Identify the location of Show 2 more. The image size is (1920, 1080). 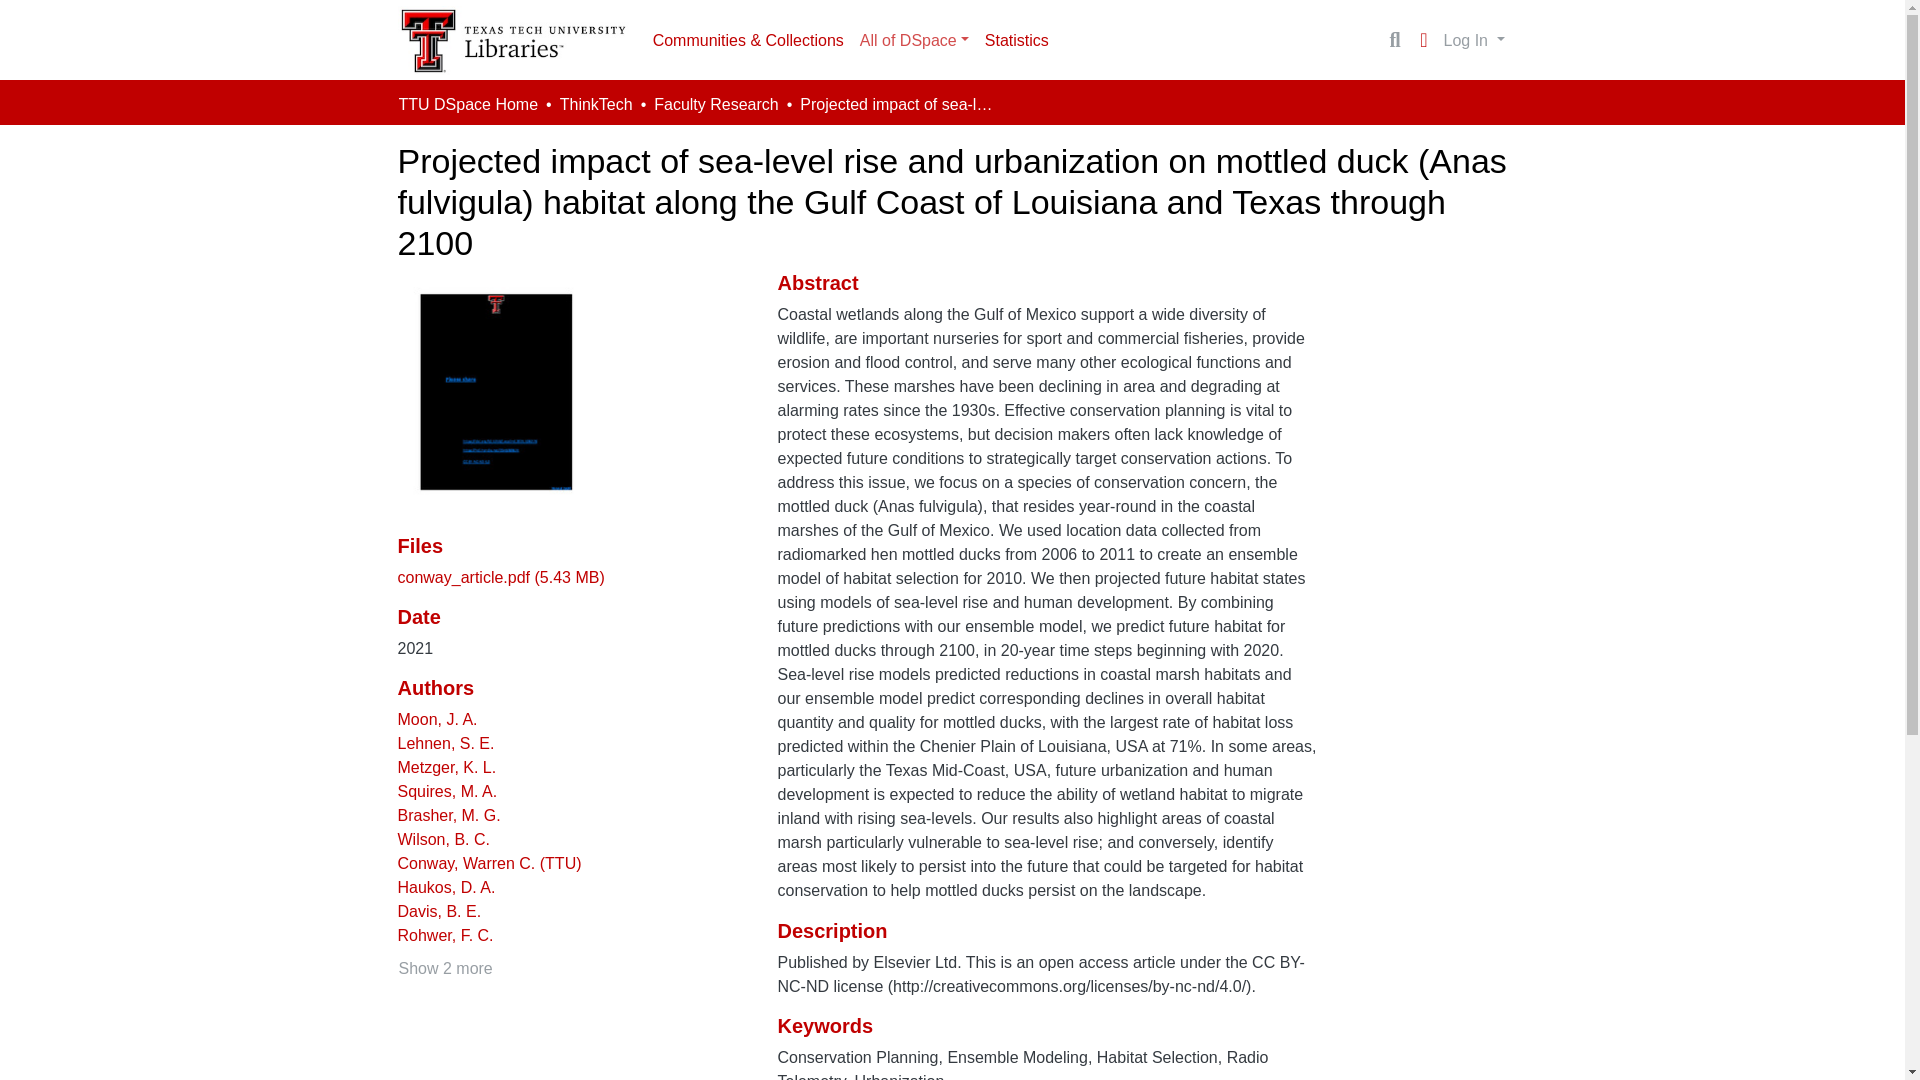
(445, 968).